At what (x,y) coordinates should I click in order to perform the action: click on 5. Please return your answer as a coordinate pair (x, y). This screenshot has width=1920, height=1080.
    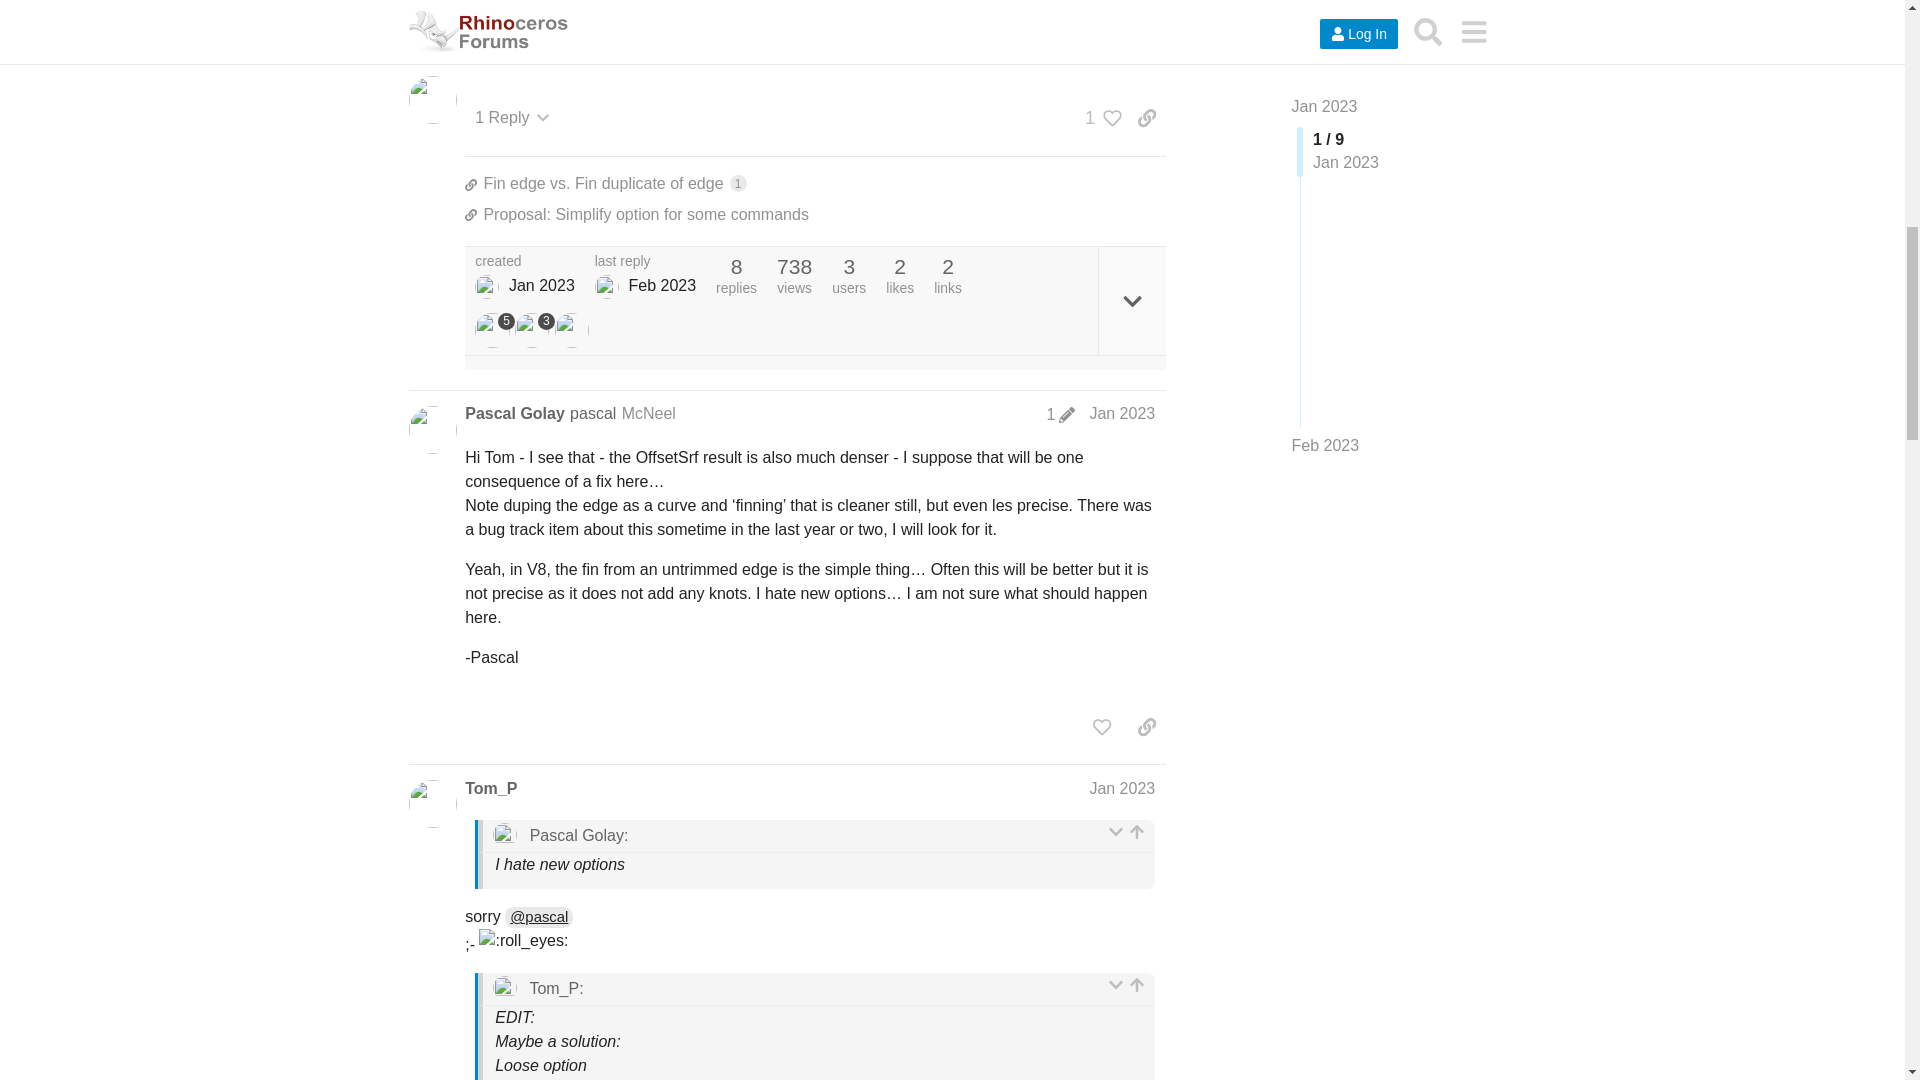
    Looking at the image, I should click on (814, 184).